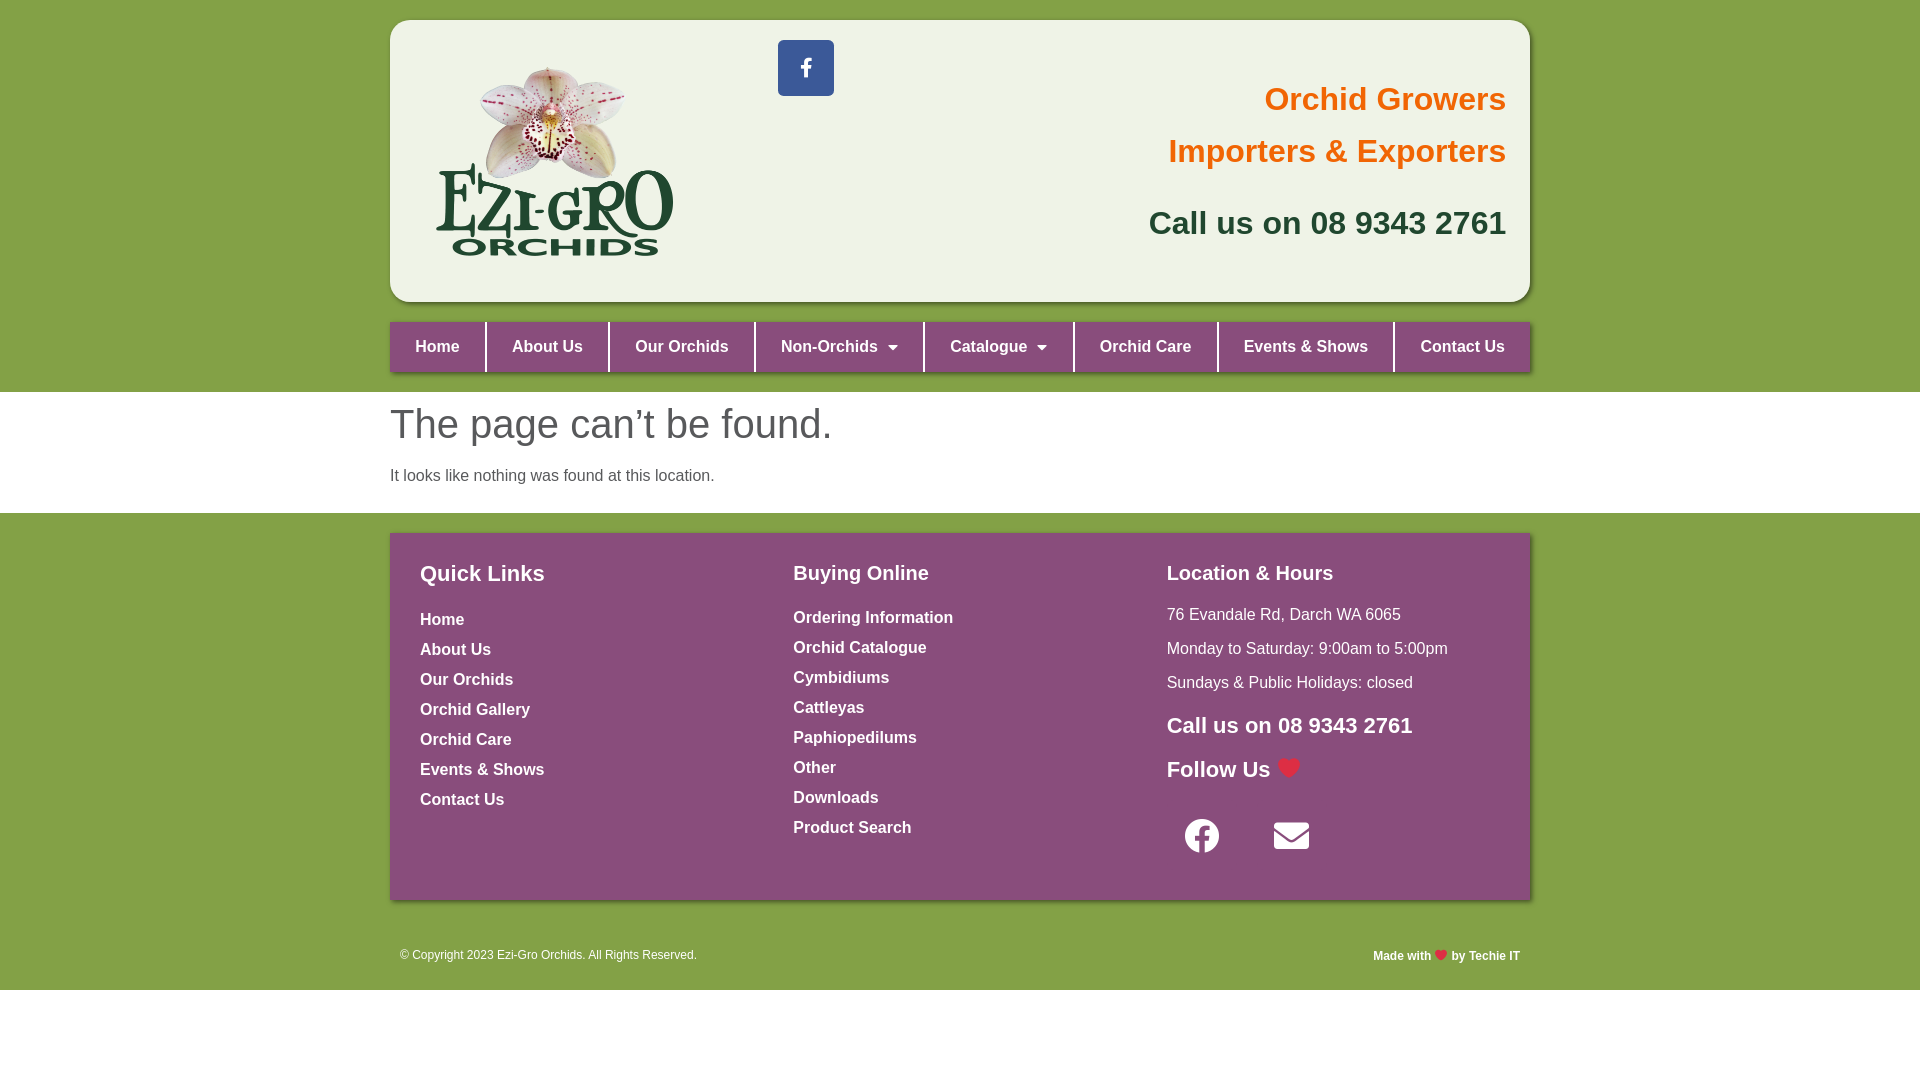  I want to click on About Us, so click(586, 649).